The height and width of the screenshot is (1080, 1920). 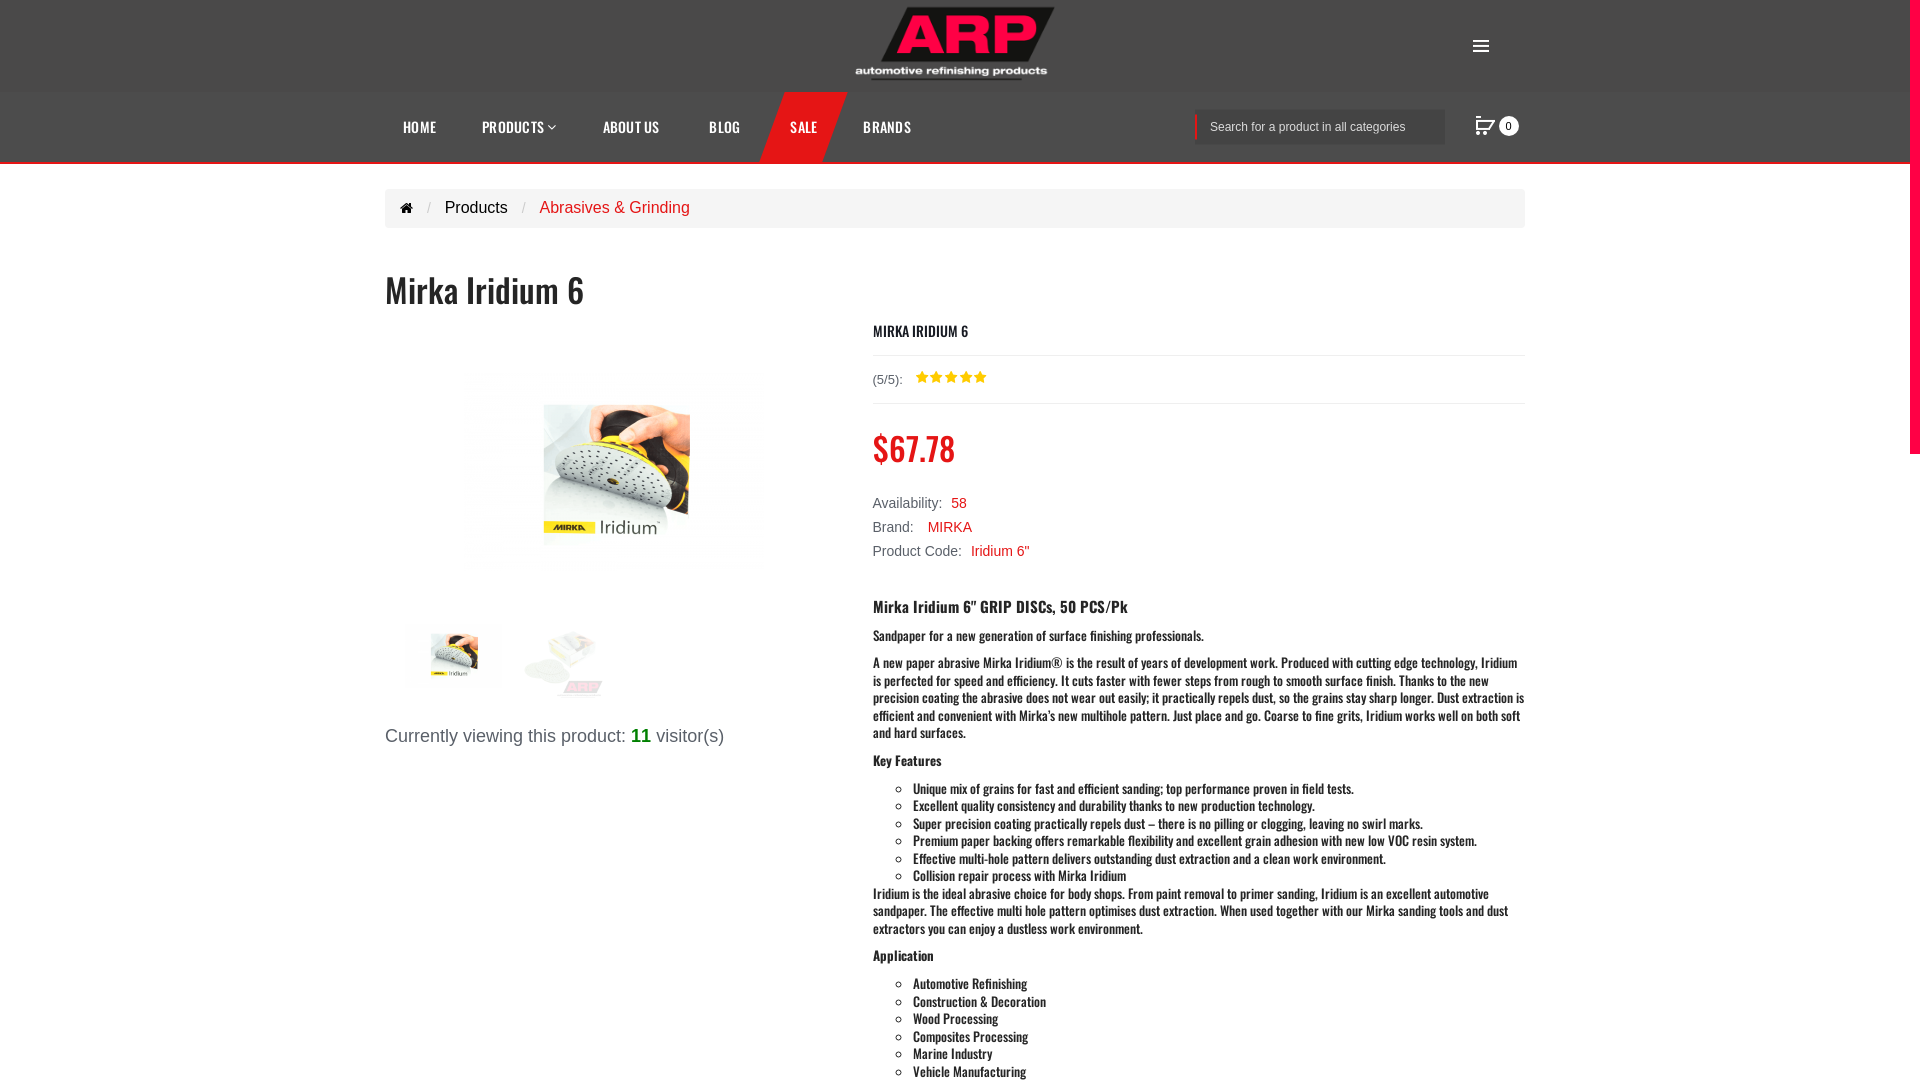 I want to click on Mirka Iridium 6, so click(x=614, y=472).